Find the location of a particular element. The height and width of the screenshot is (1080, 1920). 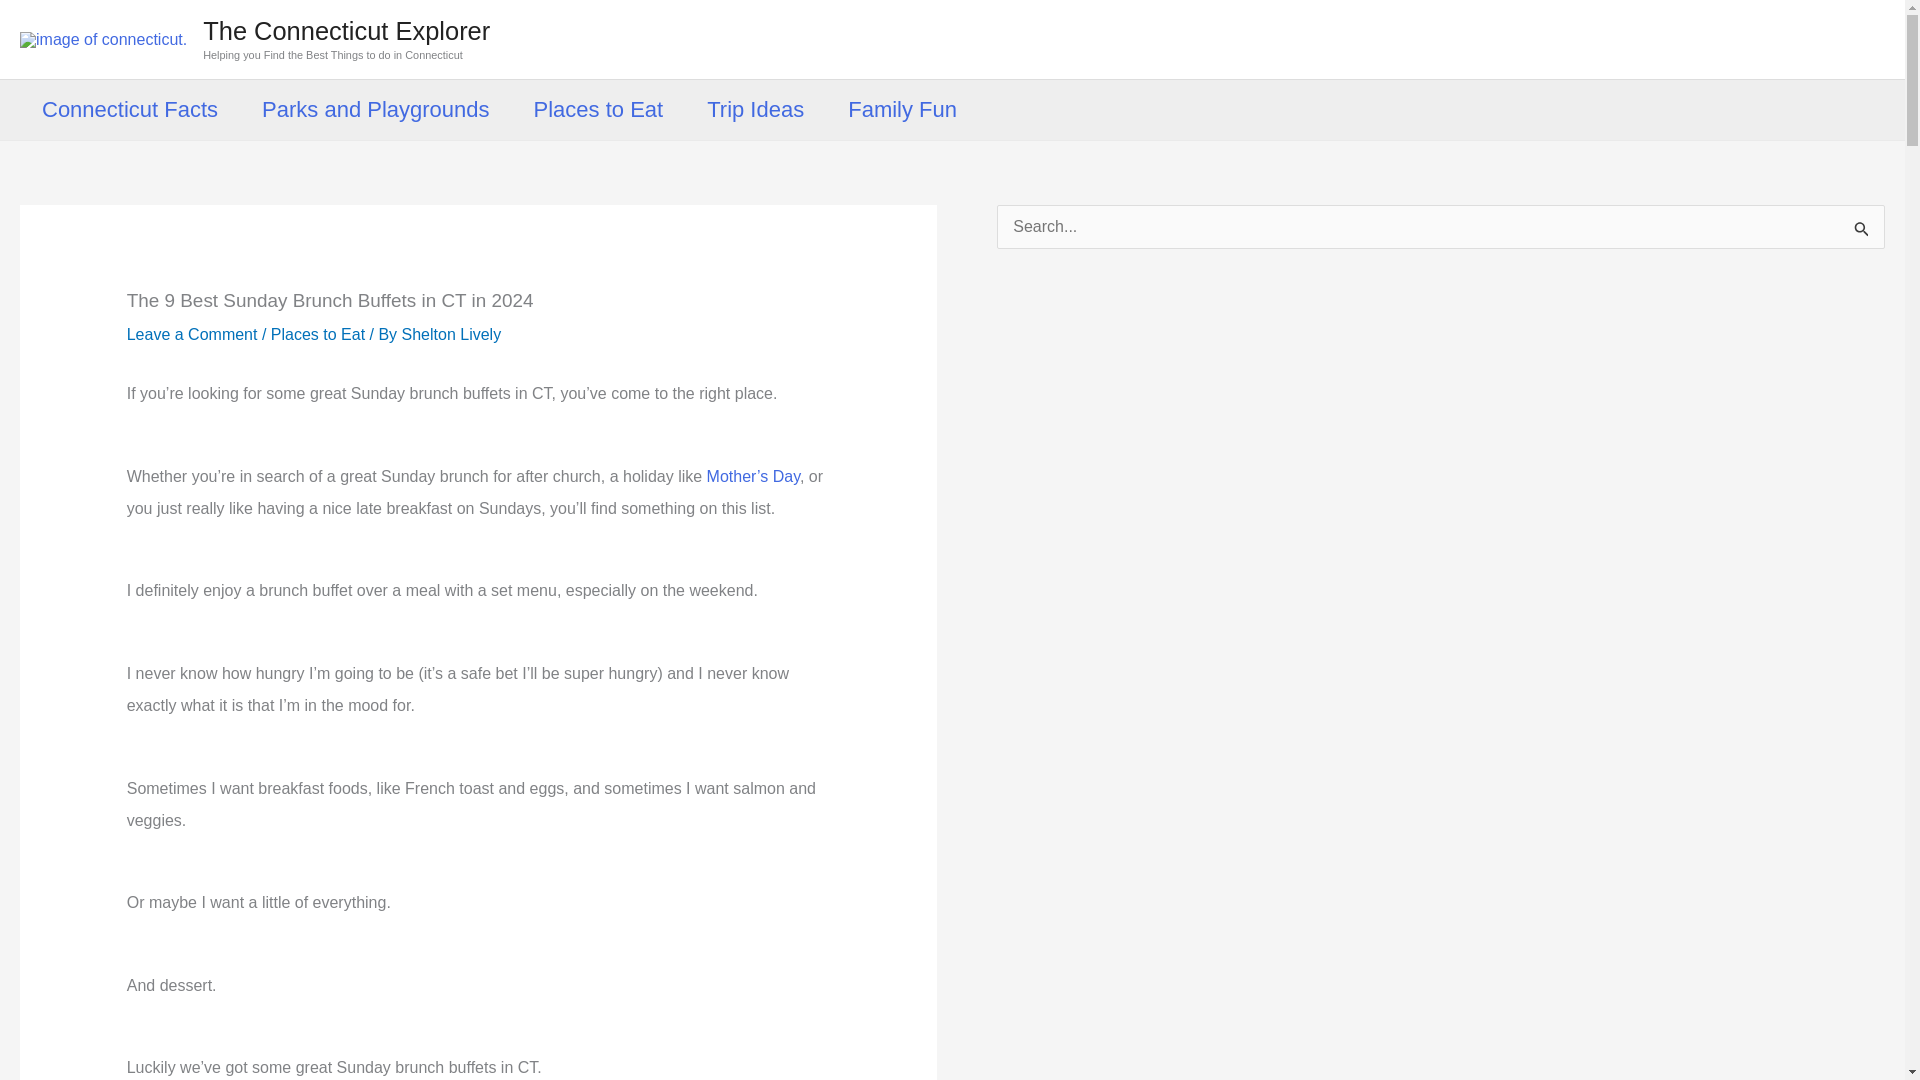

Leave a Comment is located at coordinates (192, 334).